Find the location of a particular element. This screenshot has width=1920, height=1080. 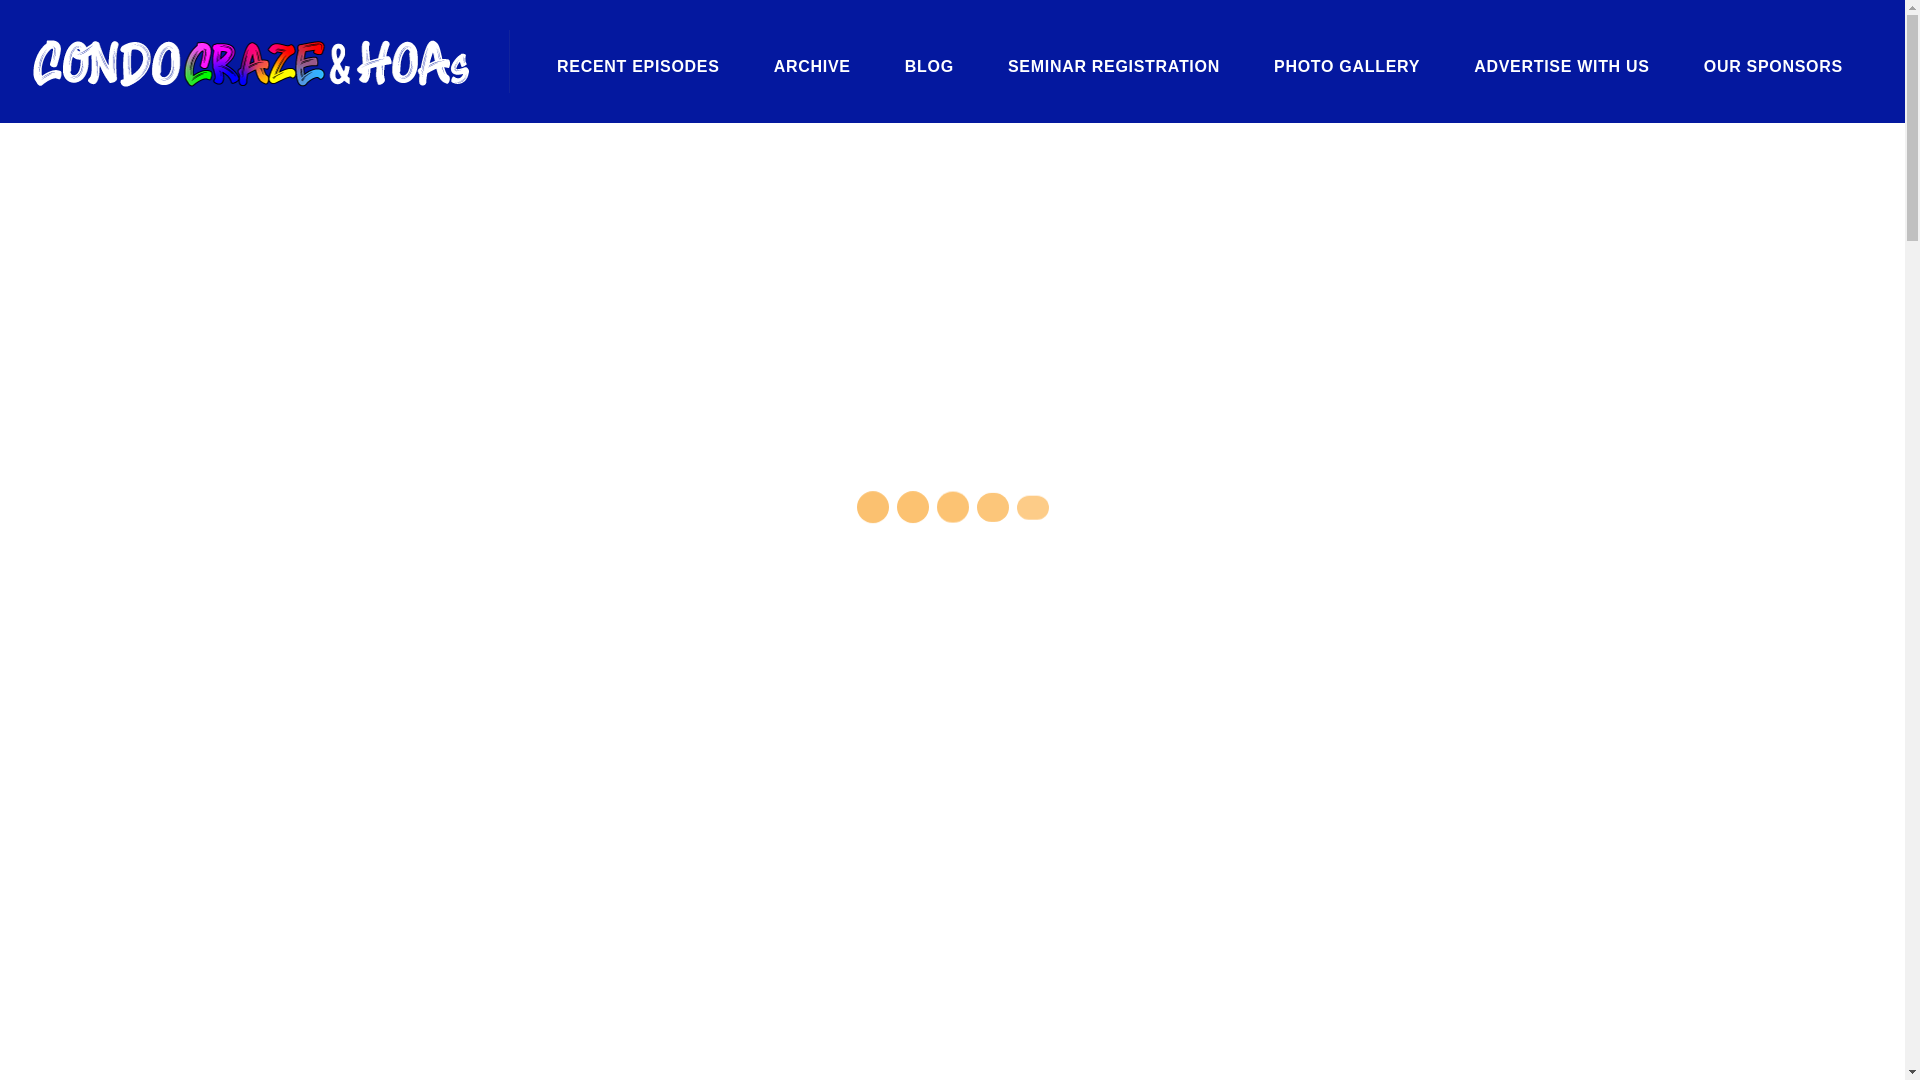

PHOTO GALLERY is located at coordinates (1347, 66).